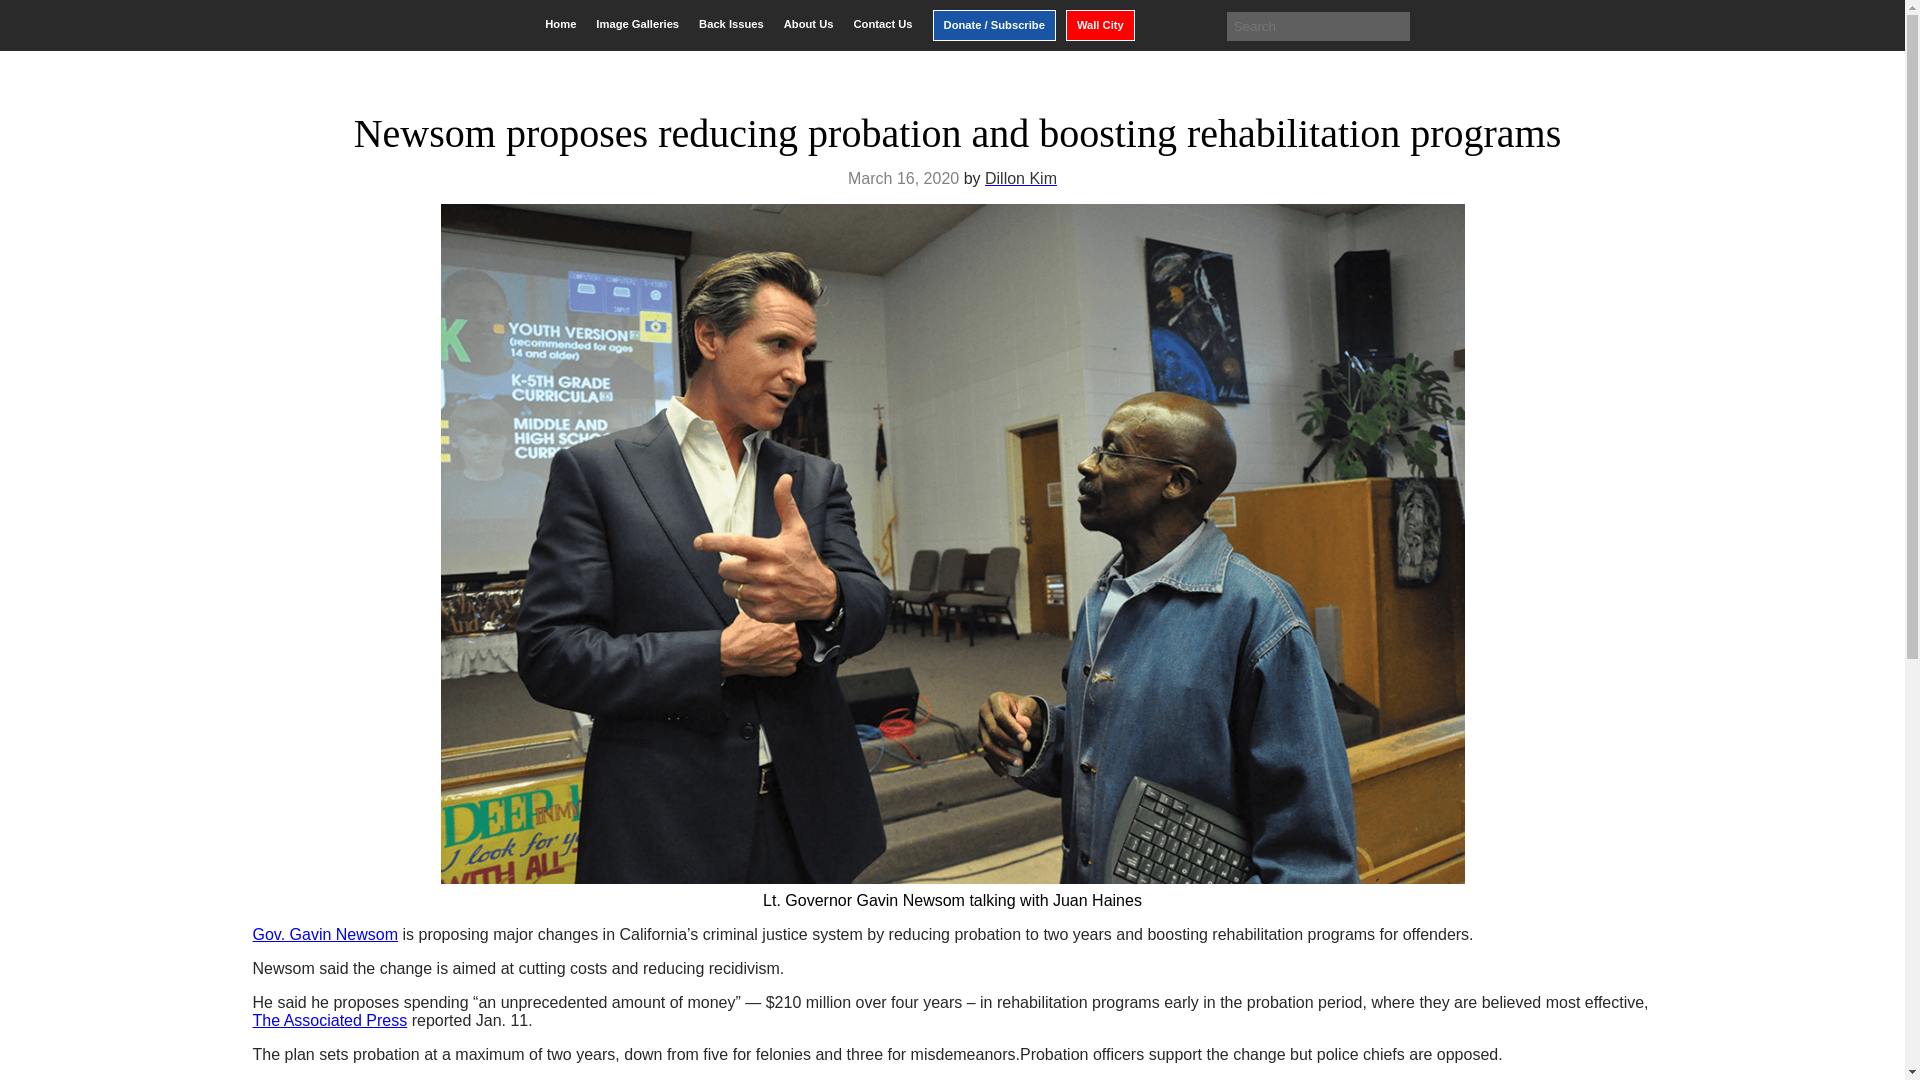 This screenshot has height=1080, width=1920. Describe the element at coordinates (30, 16) in the screenshot. I see `Search` at that location.